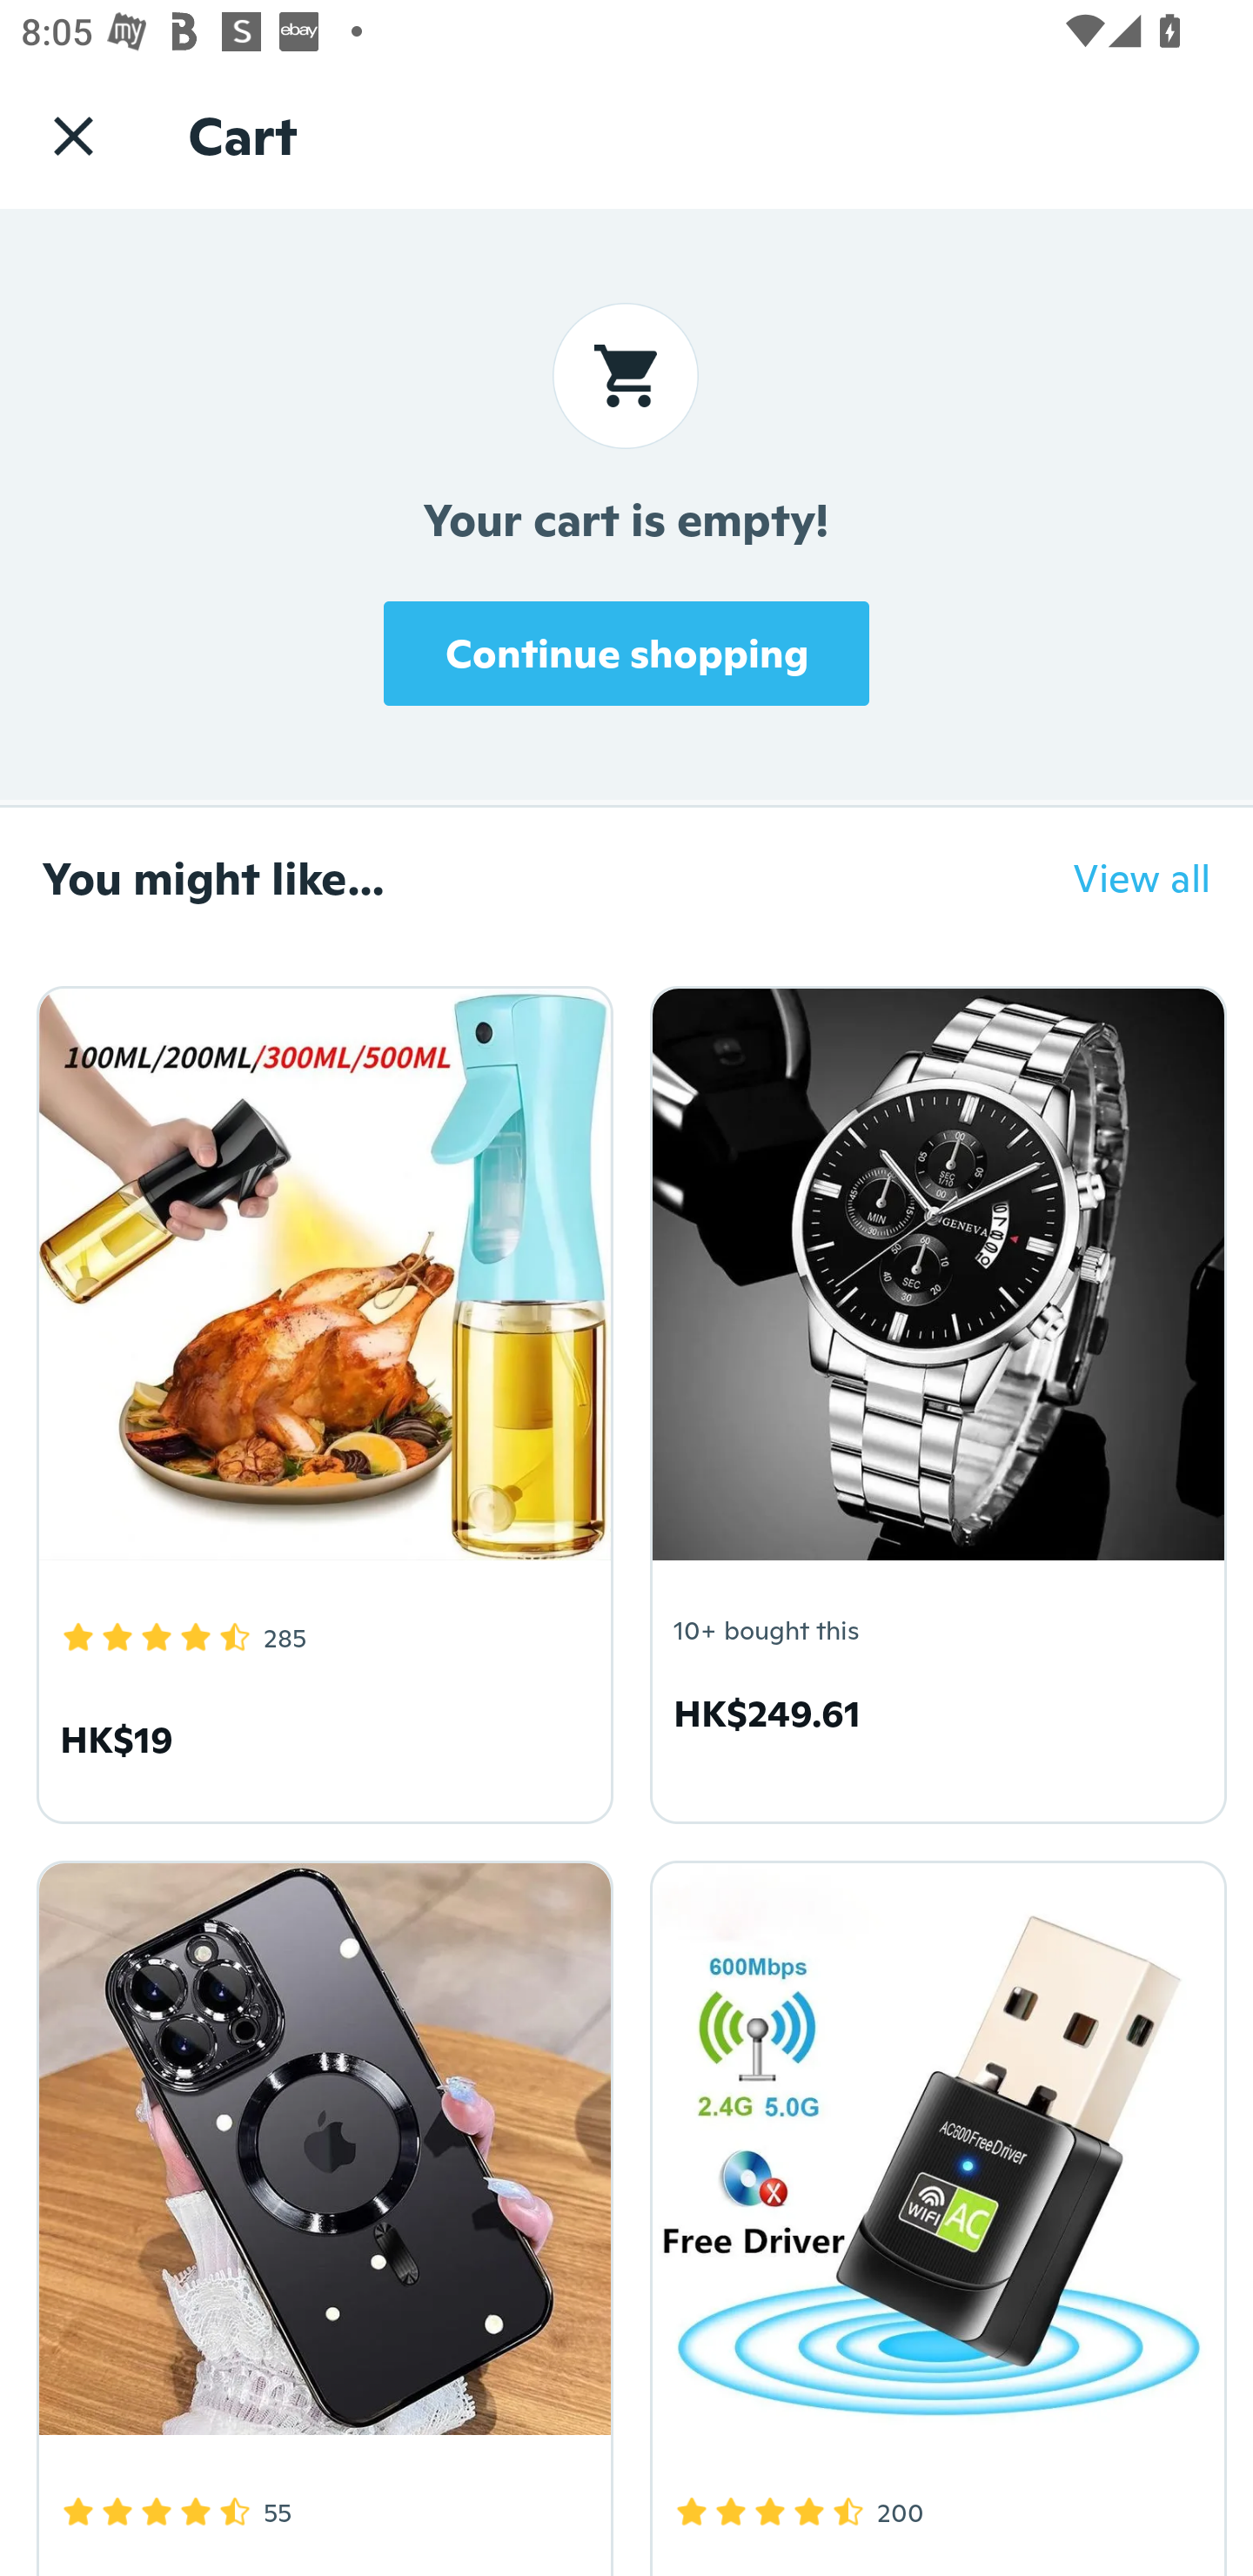 This screenshot has width=1253, height=2576. What do you see at coordinates (320, 2212) in the screenshot?
I see `4.3 Star Rating 55` at bounding box center [320, 2212].